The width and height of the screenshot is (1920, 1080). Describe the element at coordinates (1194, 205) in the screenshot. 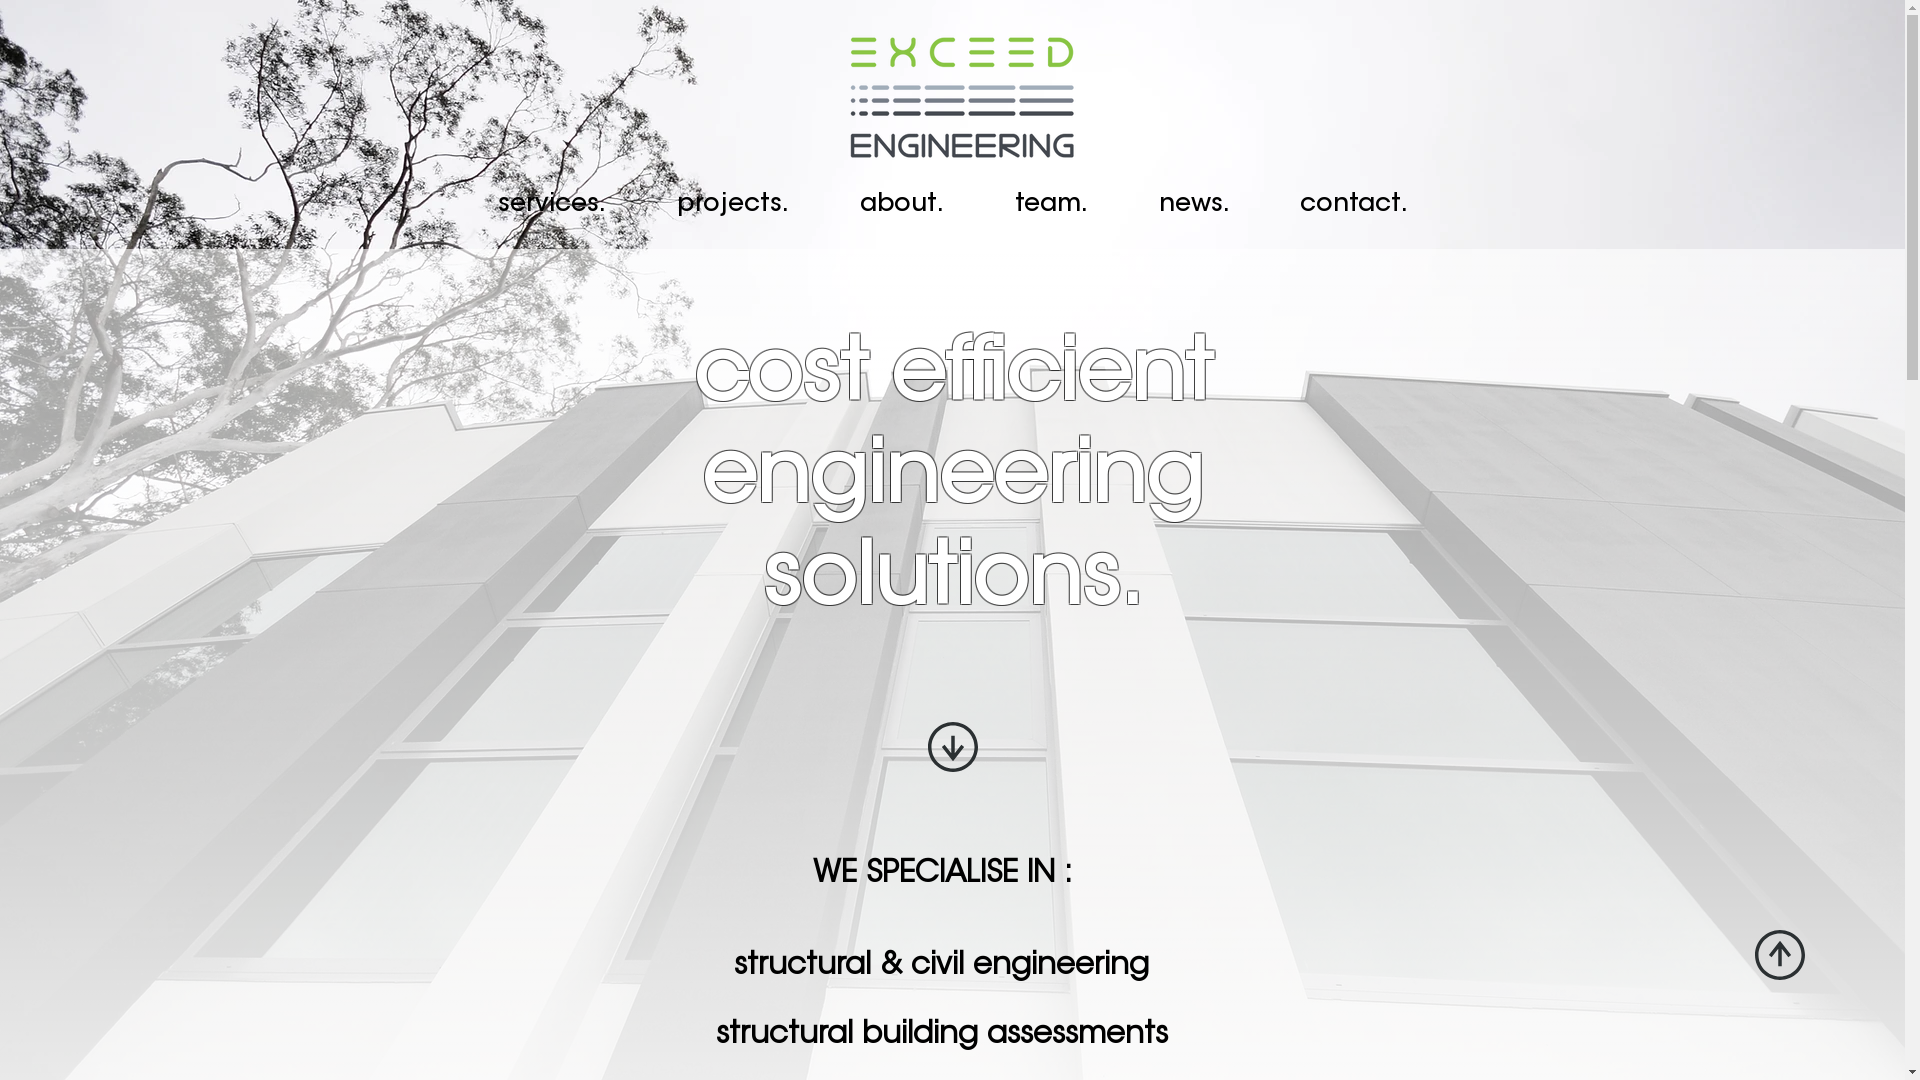

I see `news.` at that location.